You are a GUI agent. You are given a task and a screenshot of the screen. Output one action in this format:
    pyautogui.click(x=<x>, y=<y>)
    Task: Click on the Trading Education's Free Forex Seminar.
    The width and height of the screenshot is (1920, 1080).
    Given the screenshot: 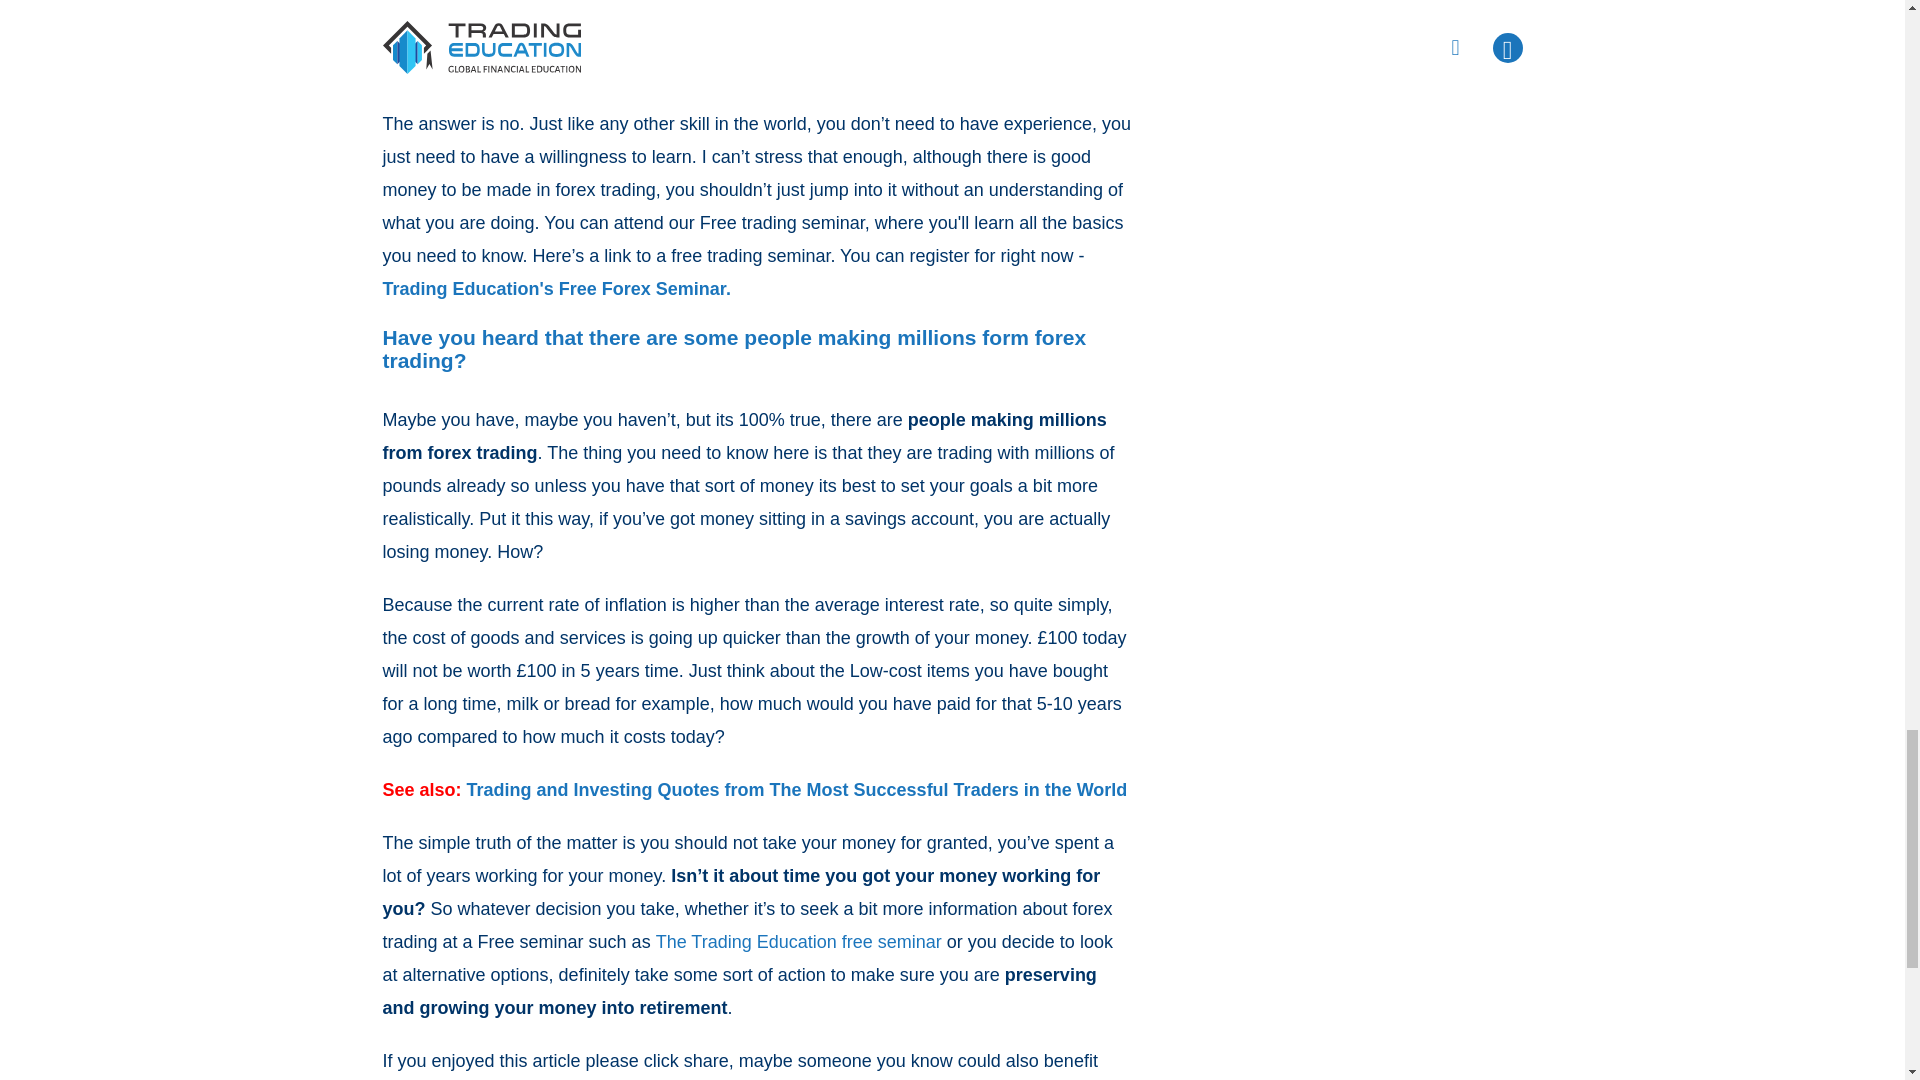 What is the action you would take?
    pyautogui.click(x=556, y=289)
    